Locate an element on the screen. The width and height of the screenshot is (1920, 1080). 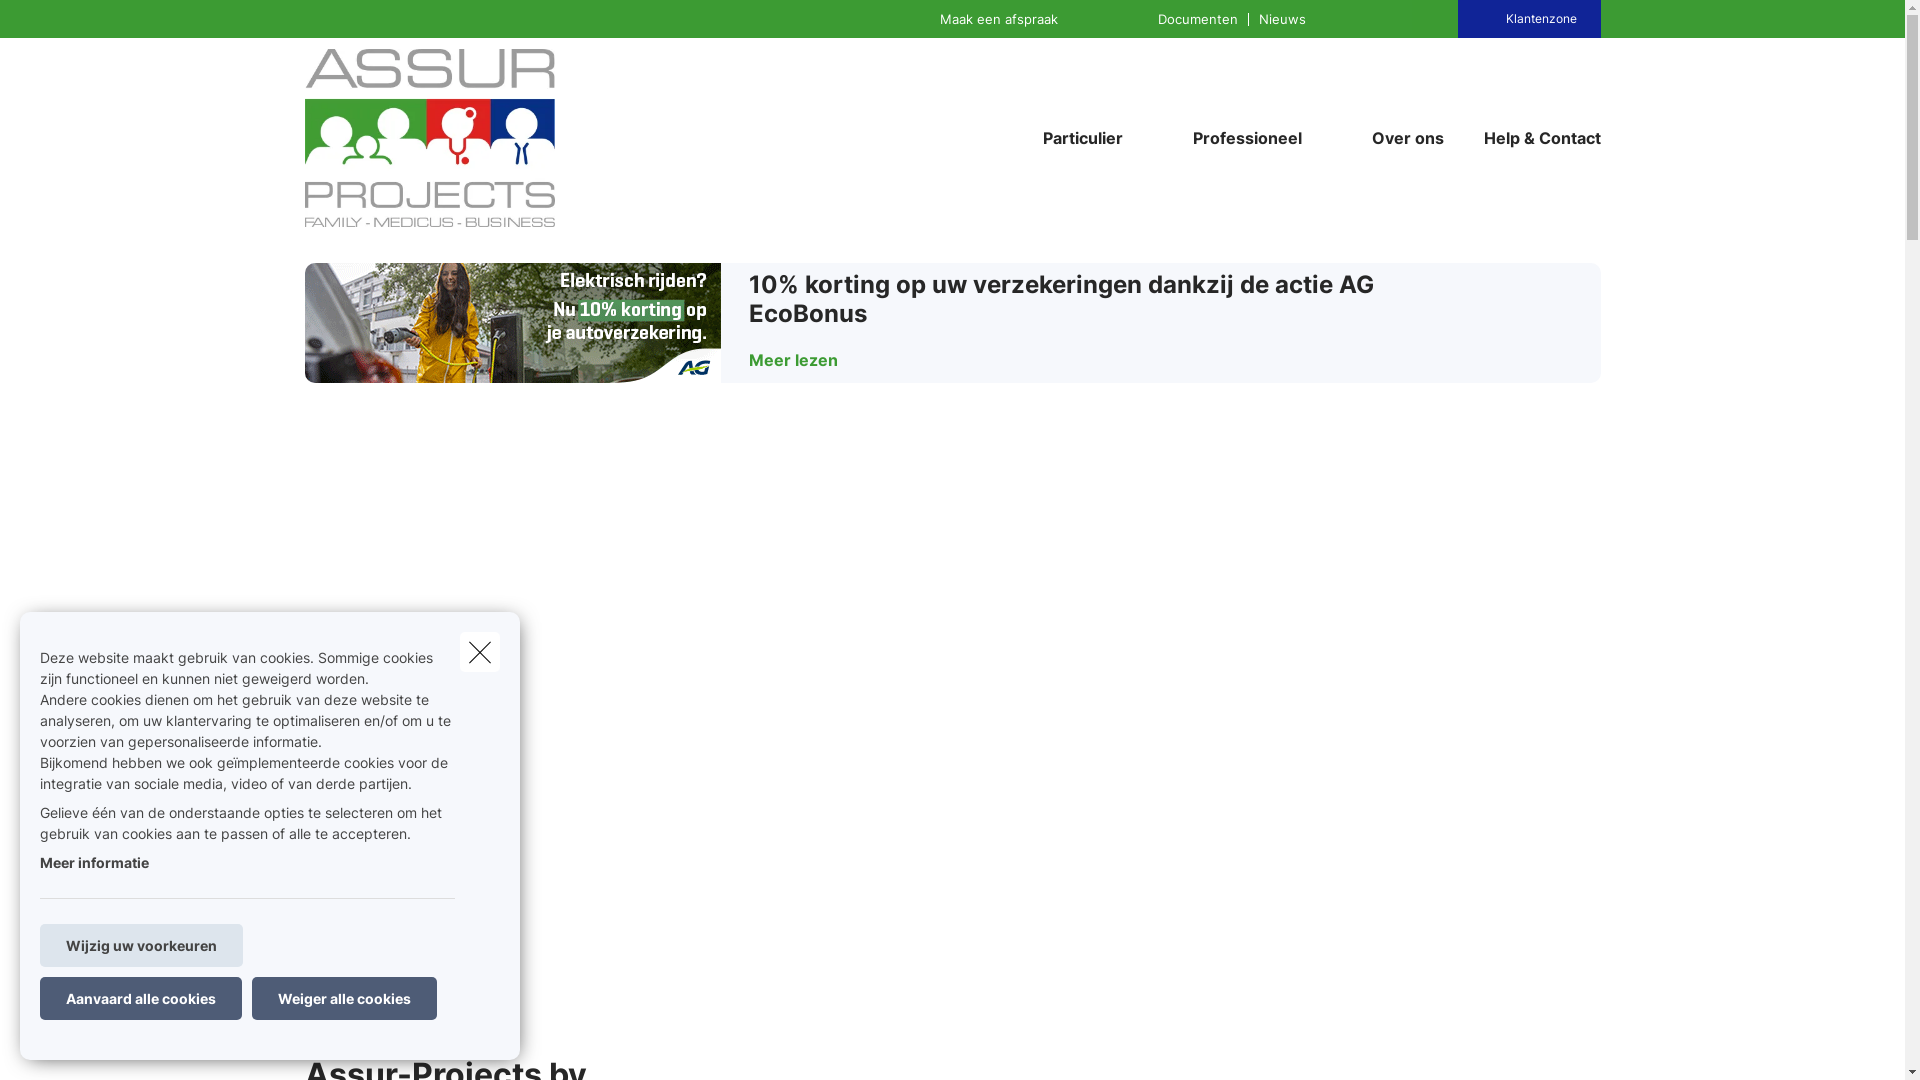
Over ons is located at coordinates (1408, 138).